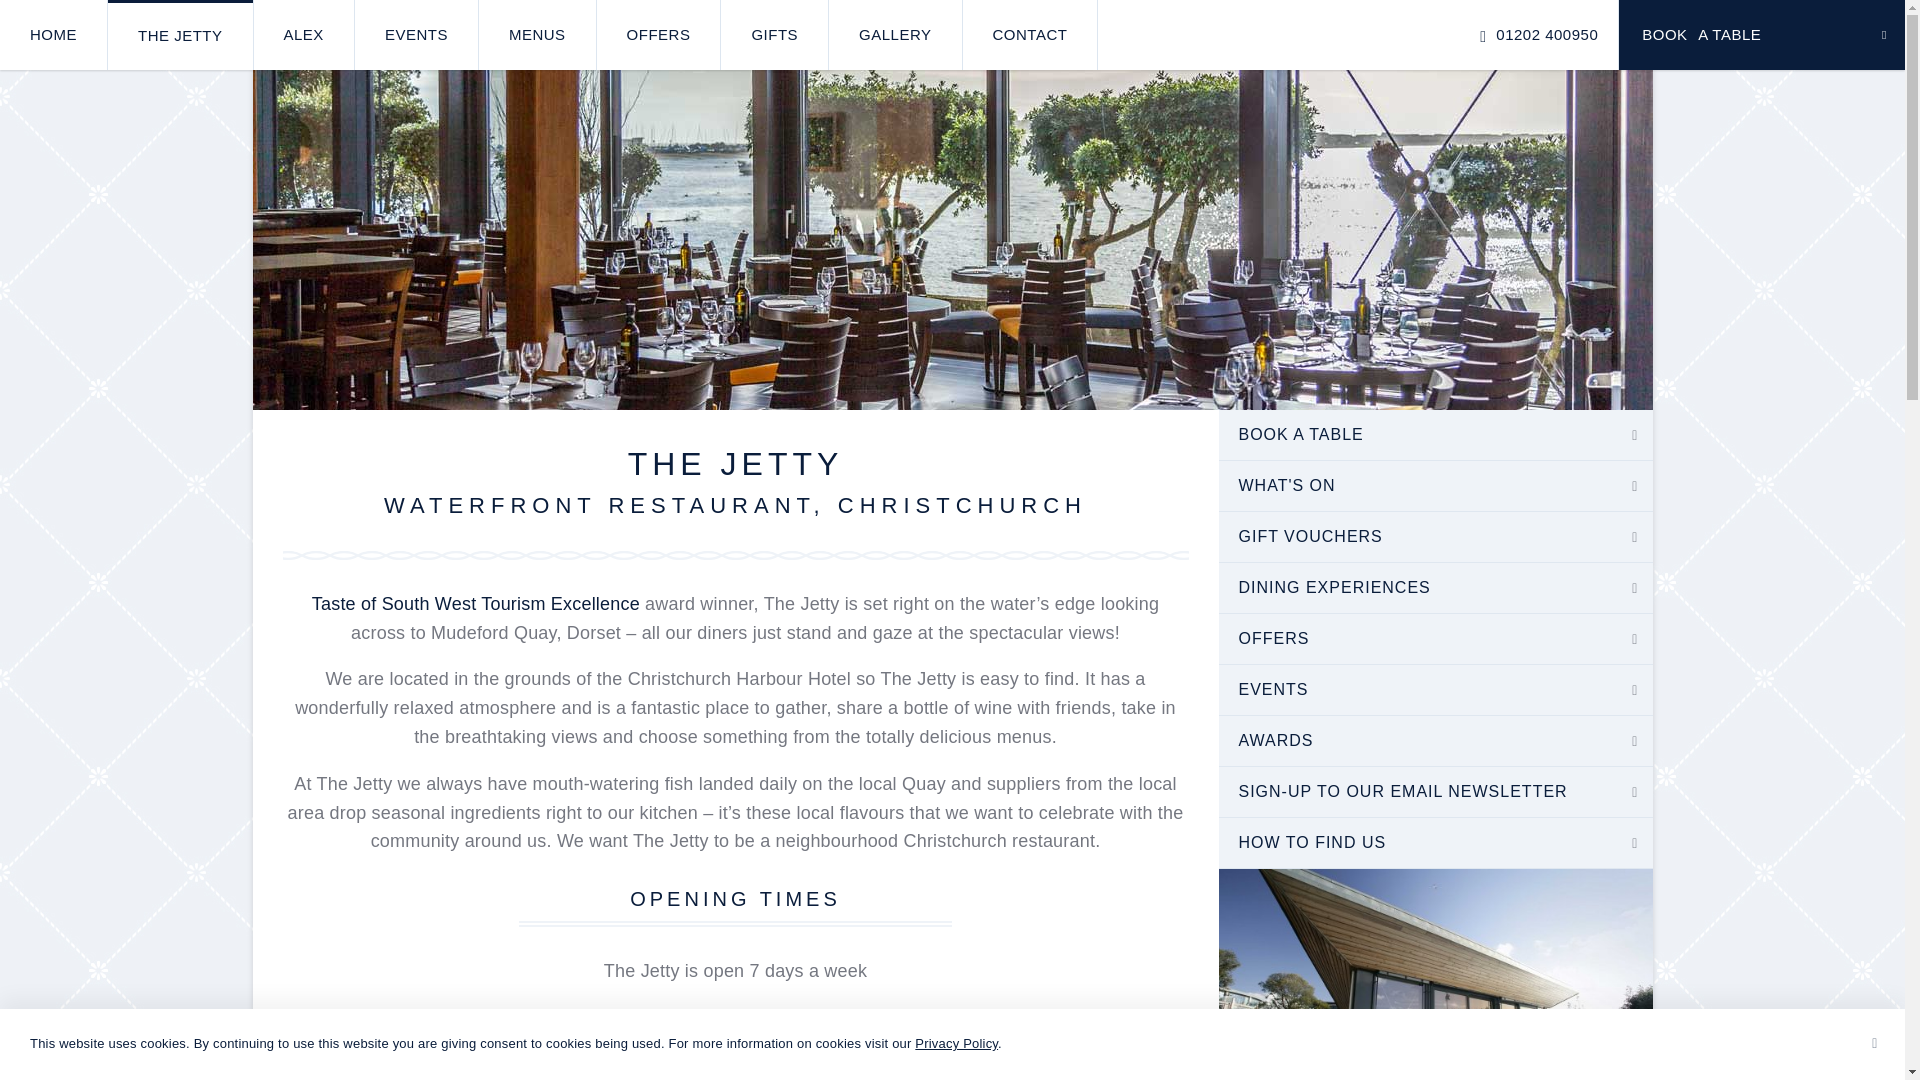 The image size is (1920, 1080). I want to click on BOOK A TABLE, so click(1434, 435).